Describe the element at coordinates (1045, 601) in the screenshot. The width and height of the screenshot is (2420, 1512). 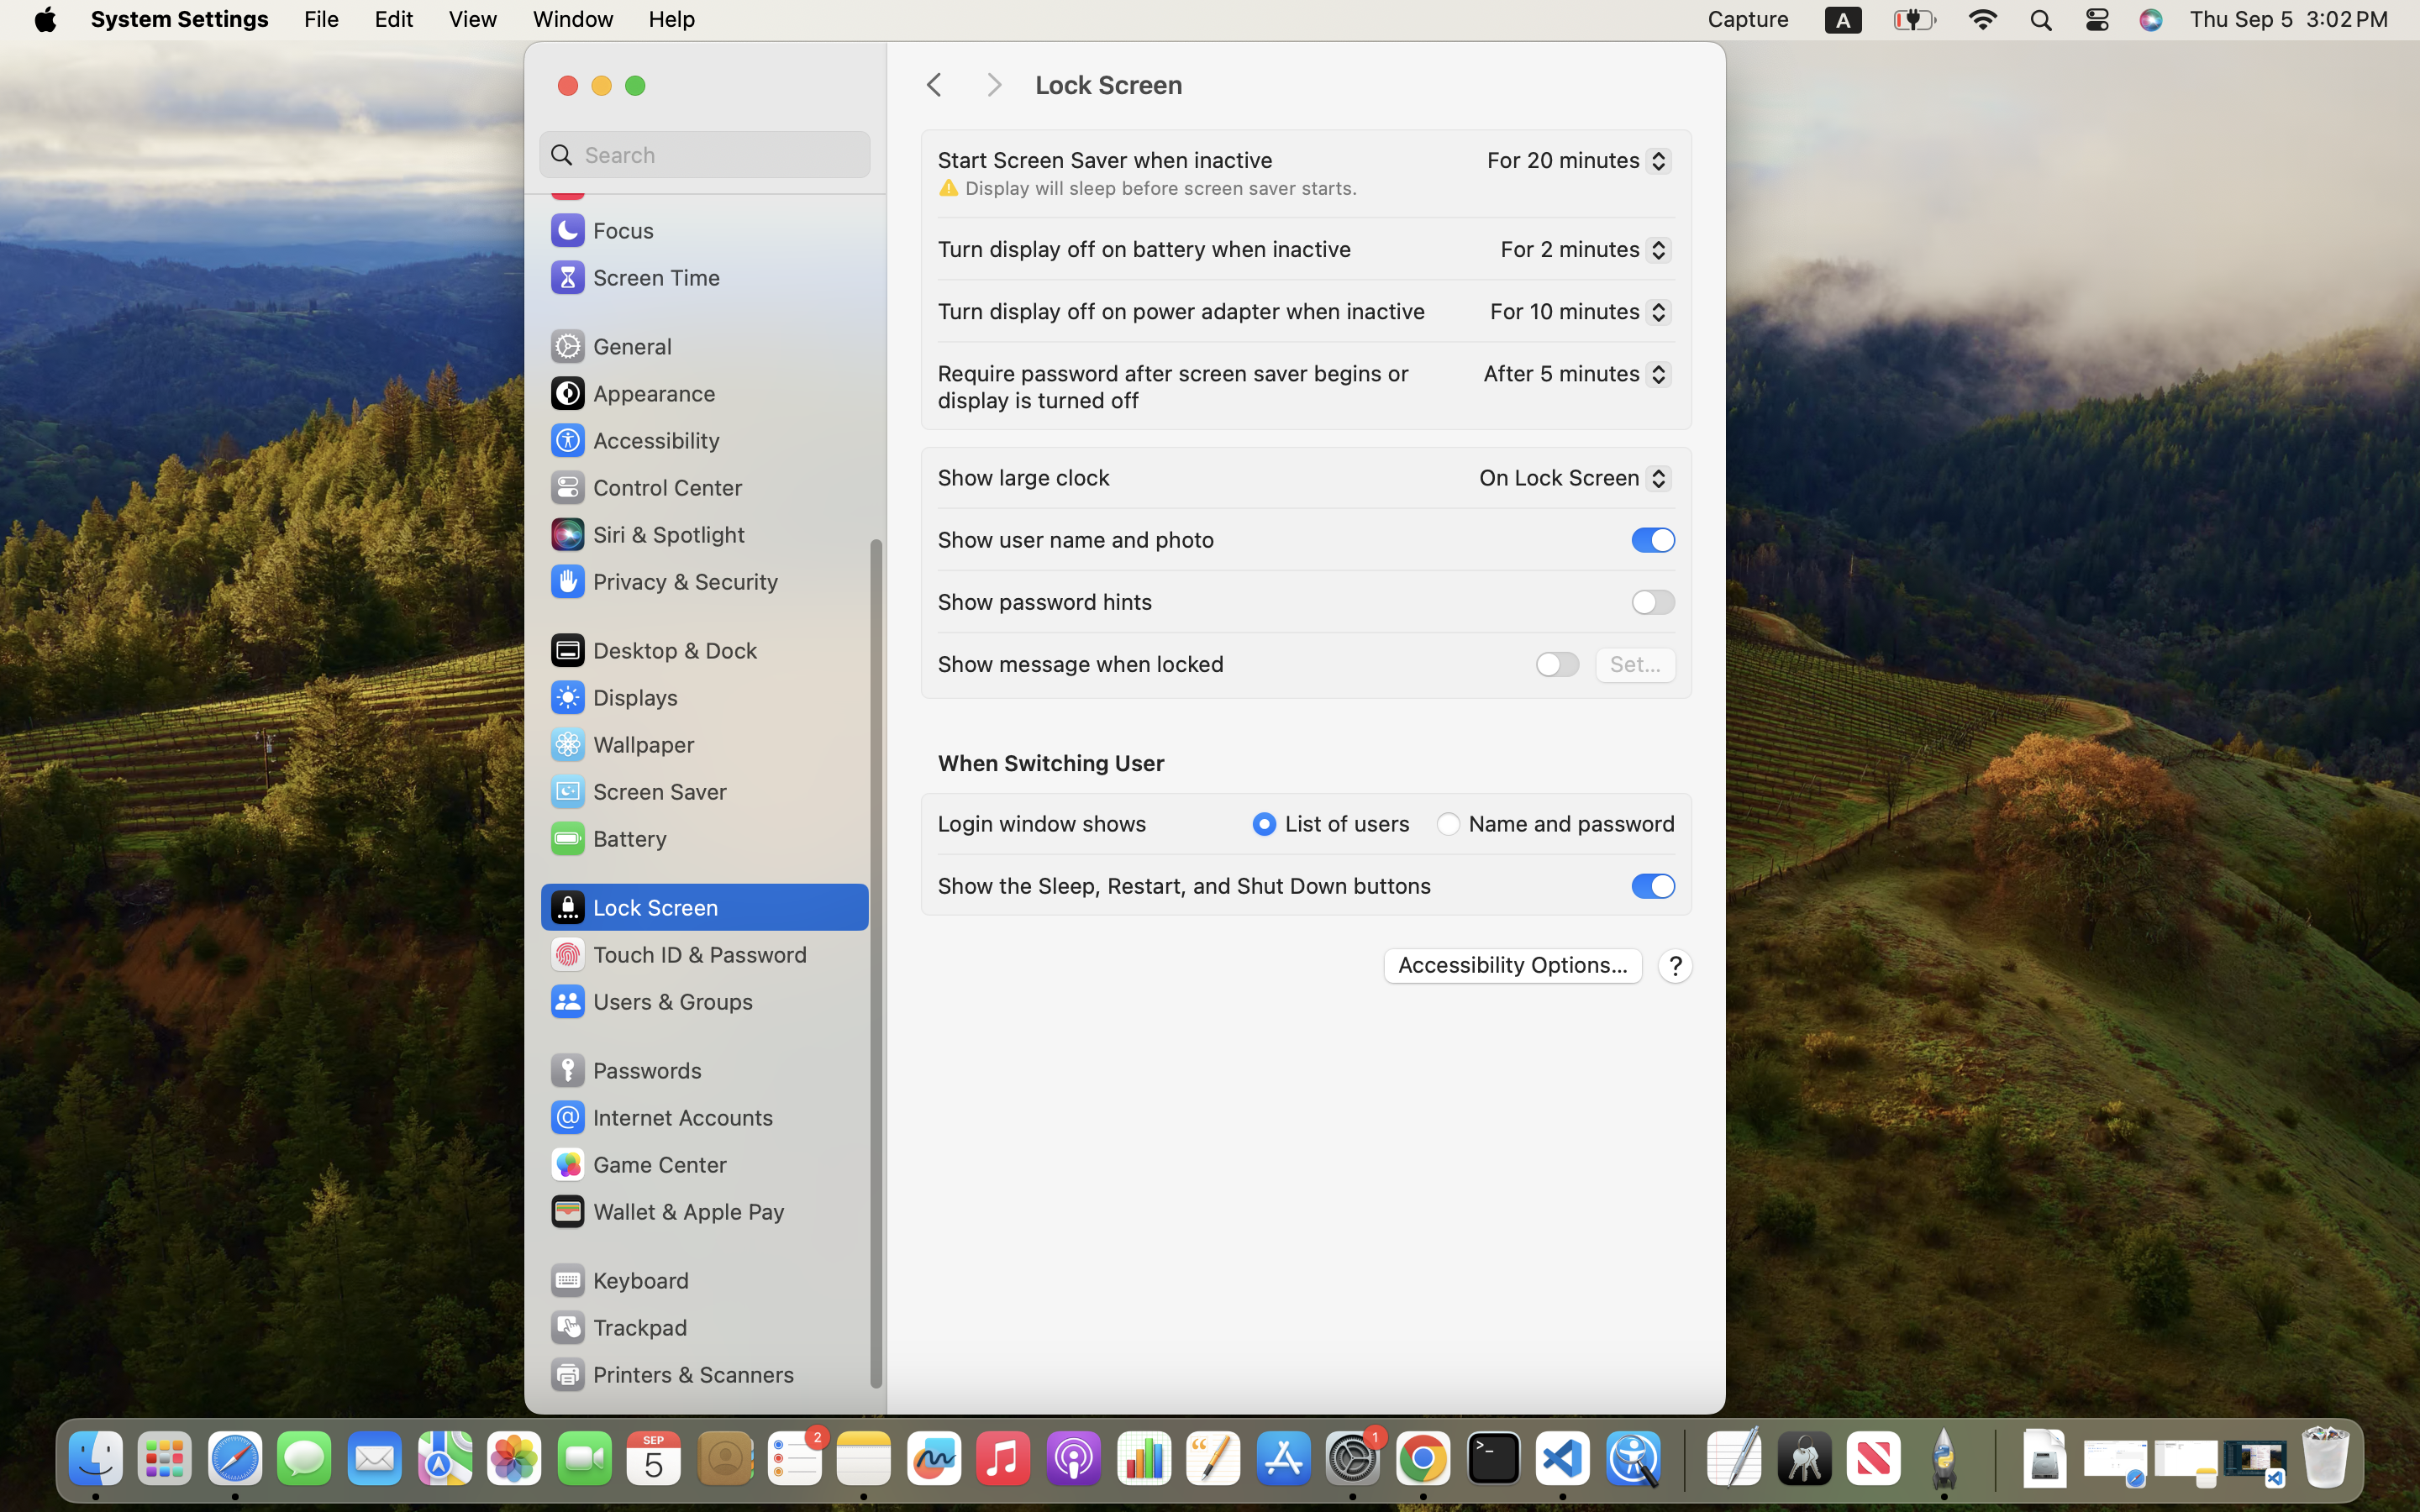
I see `Show password hints` at that location.